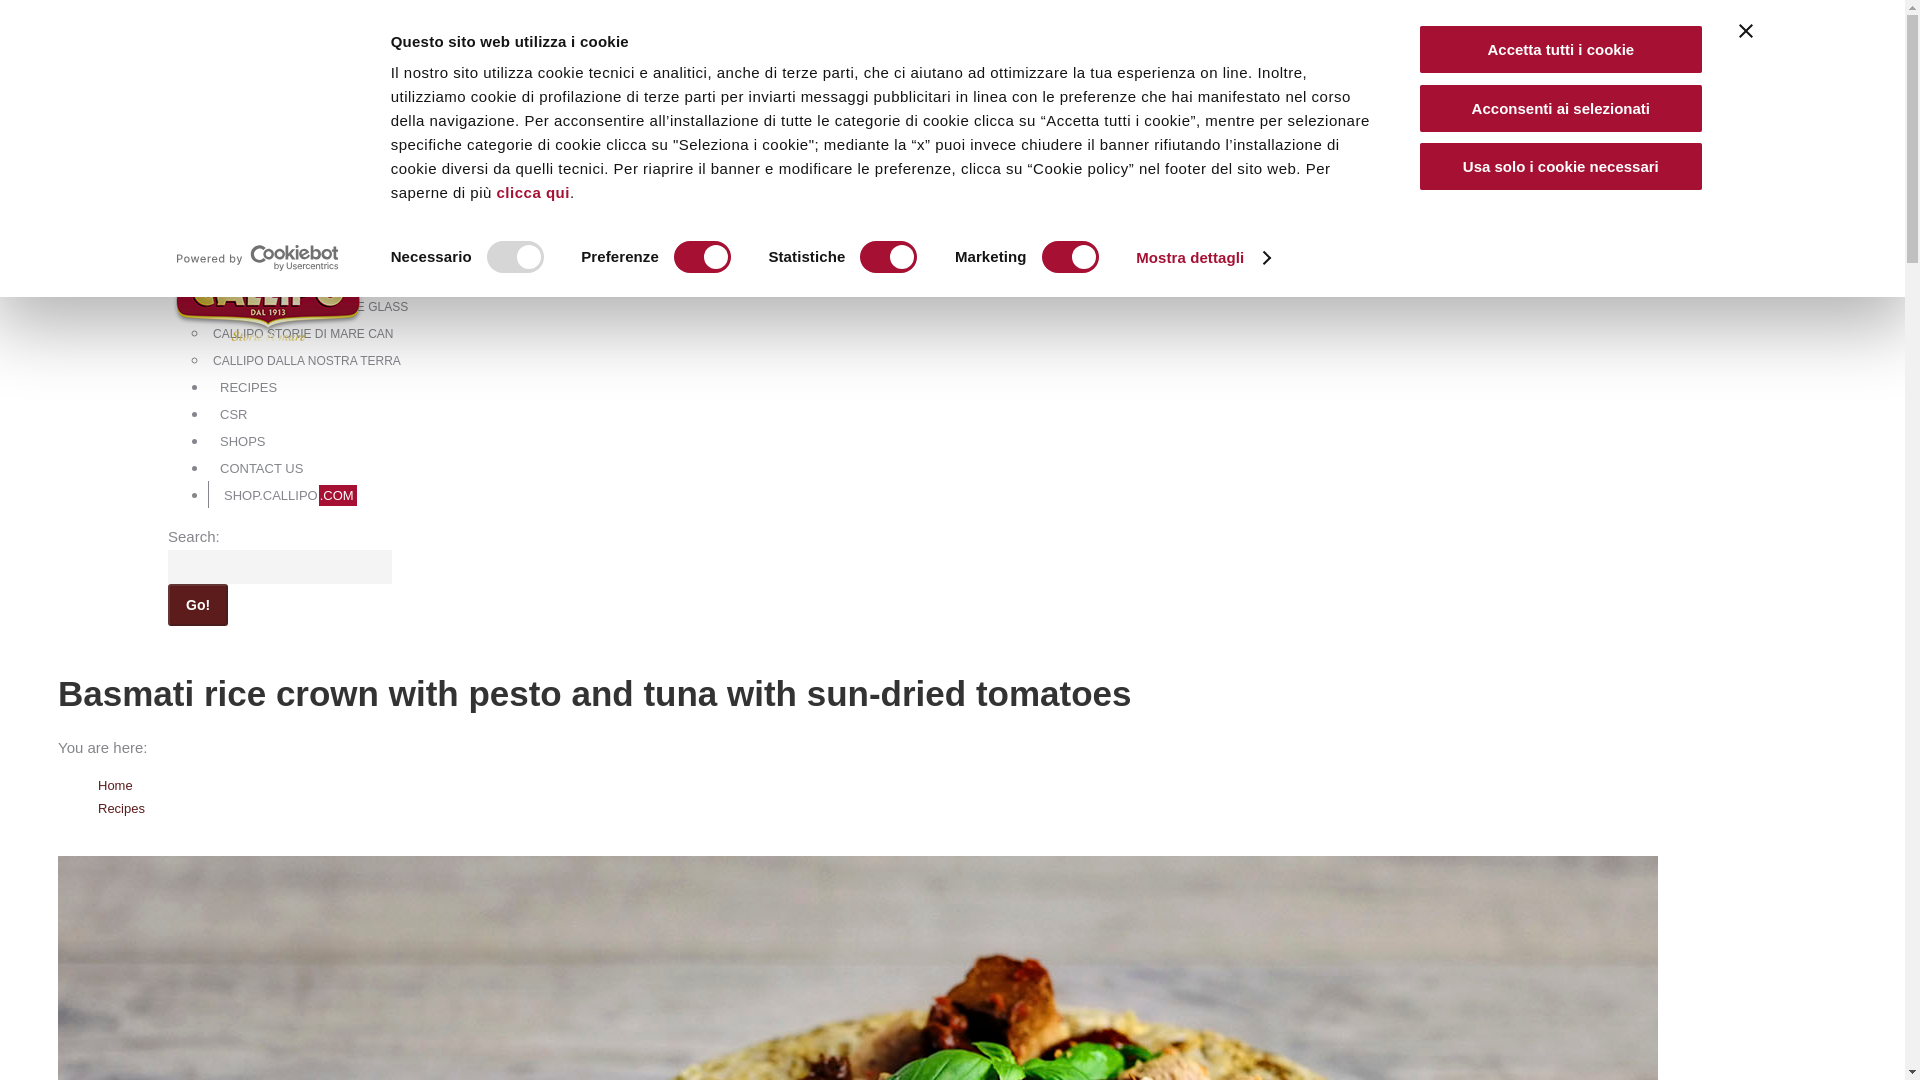 The height and width of the screenshot is (1080, 1920). I want to click on Mostra dettagli, so click(1202, 258).